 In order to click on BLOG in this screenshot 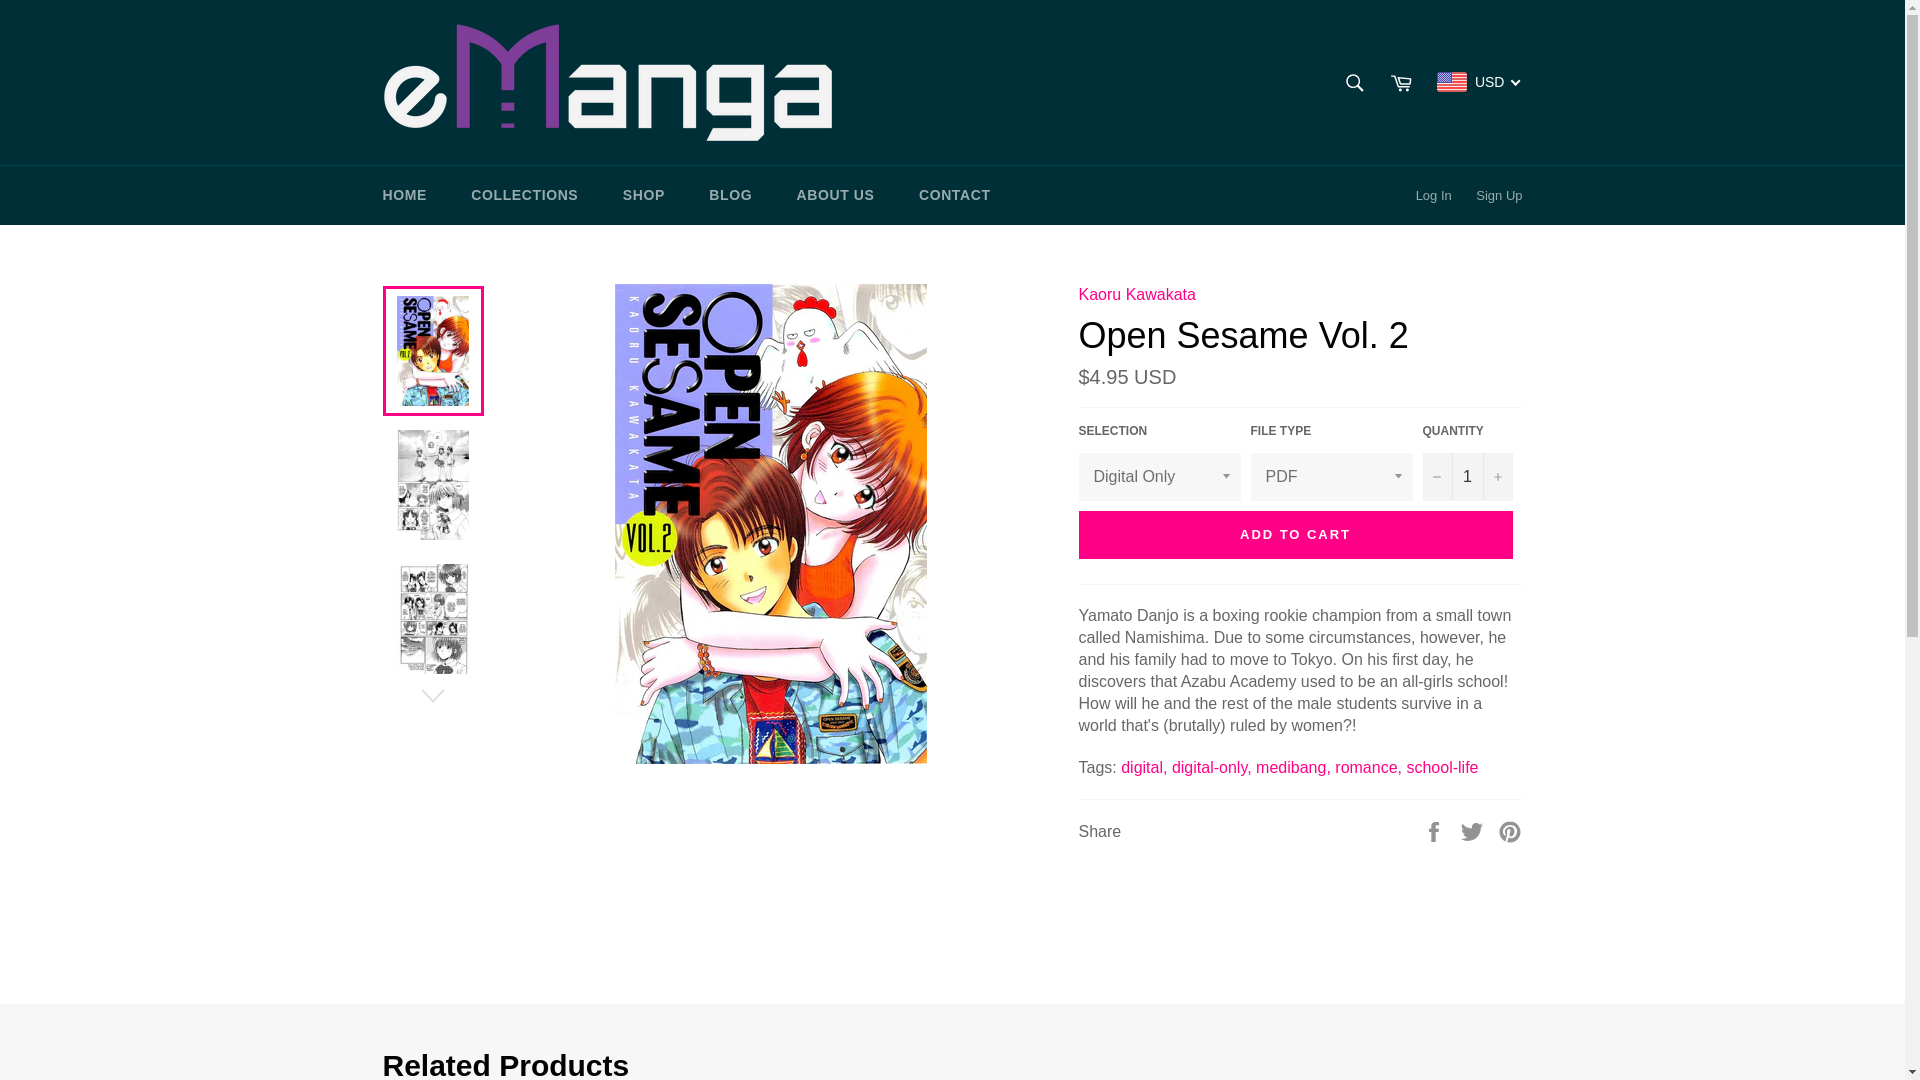, I will do `click(730, 195)`.